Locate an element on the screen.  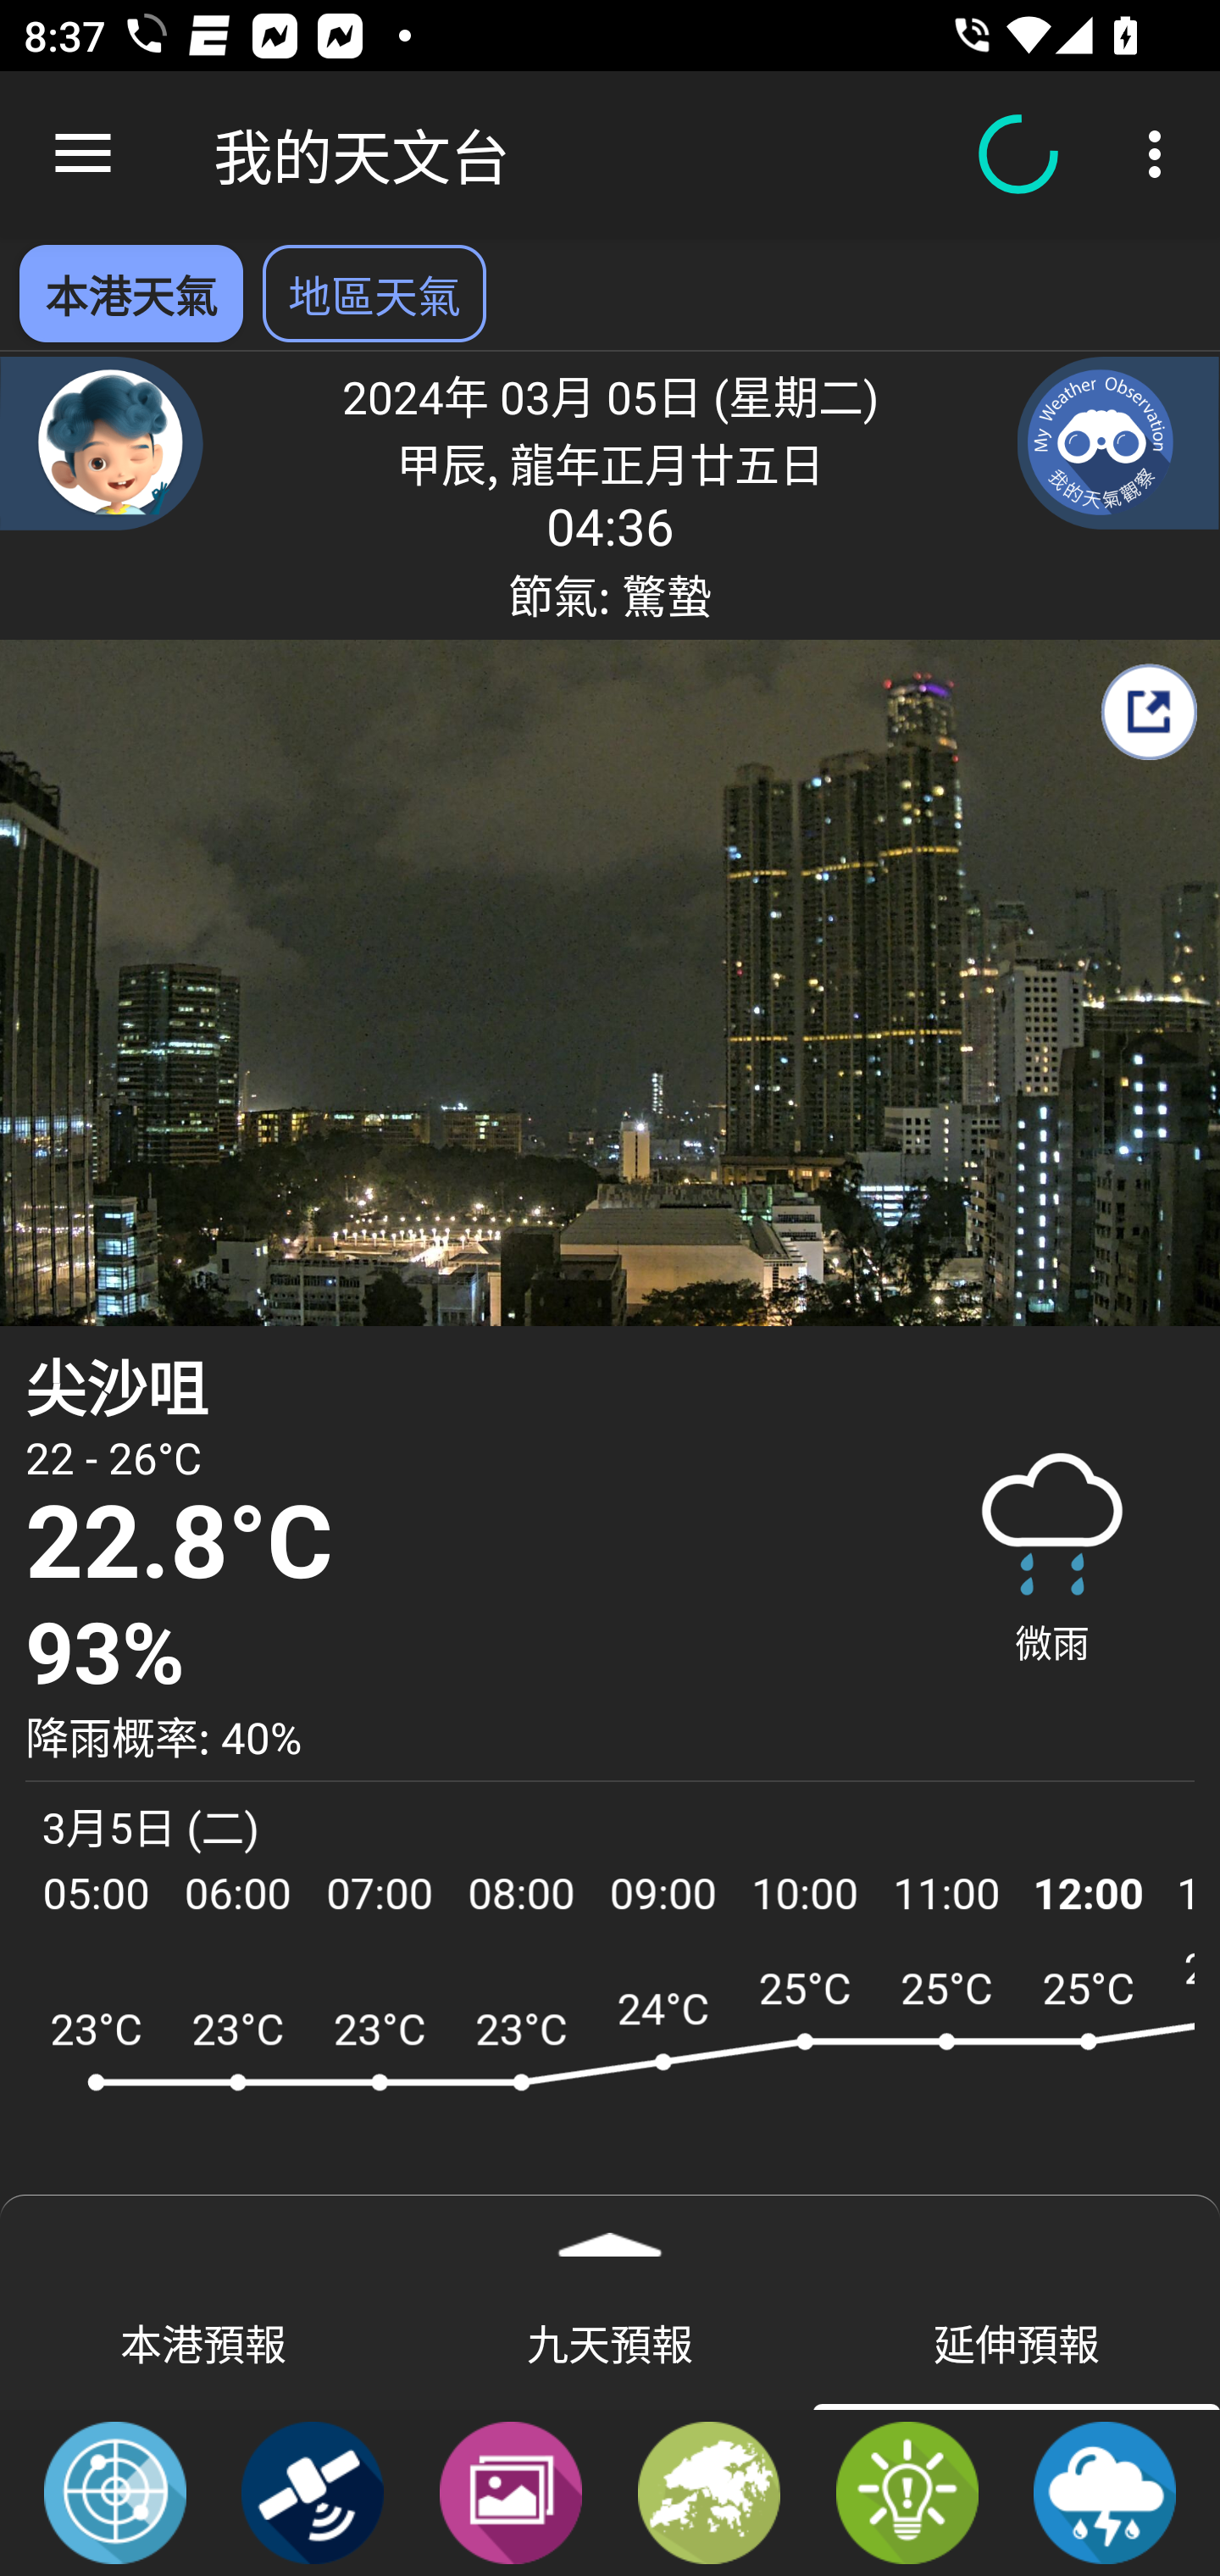
天氣照片 is located at coordinates (510, 2491).